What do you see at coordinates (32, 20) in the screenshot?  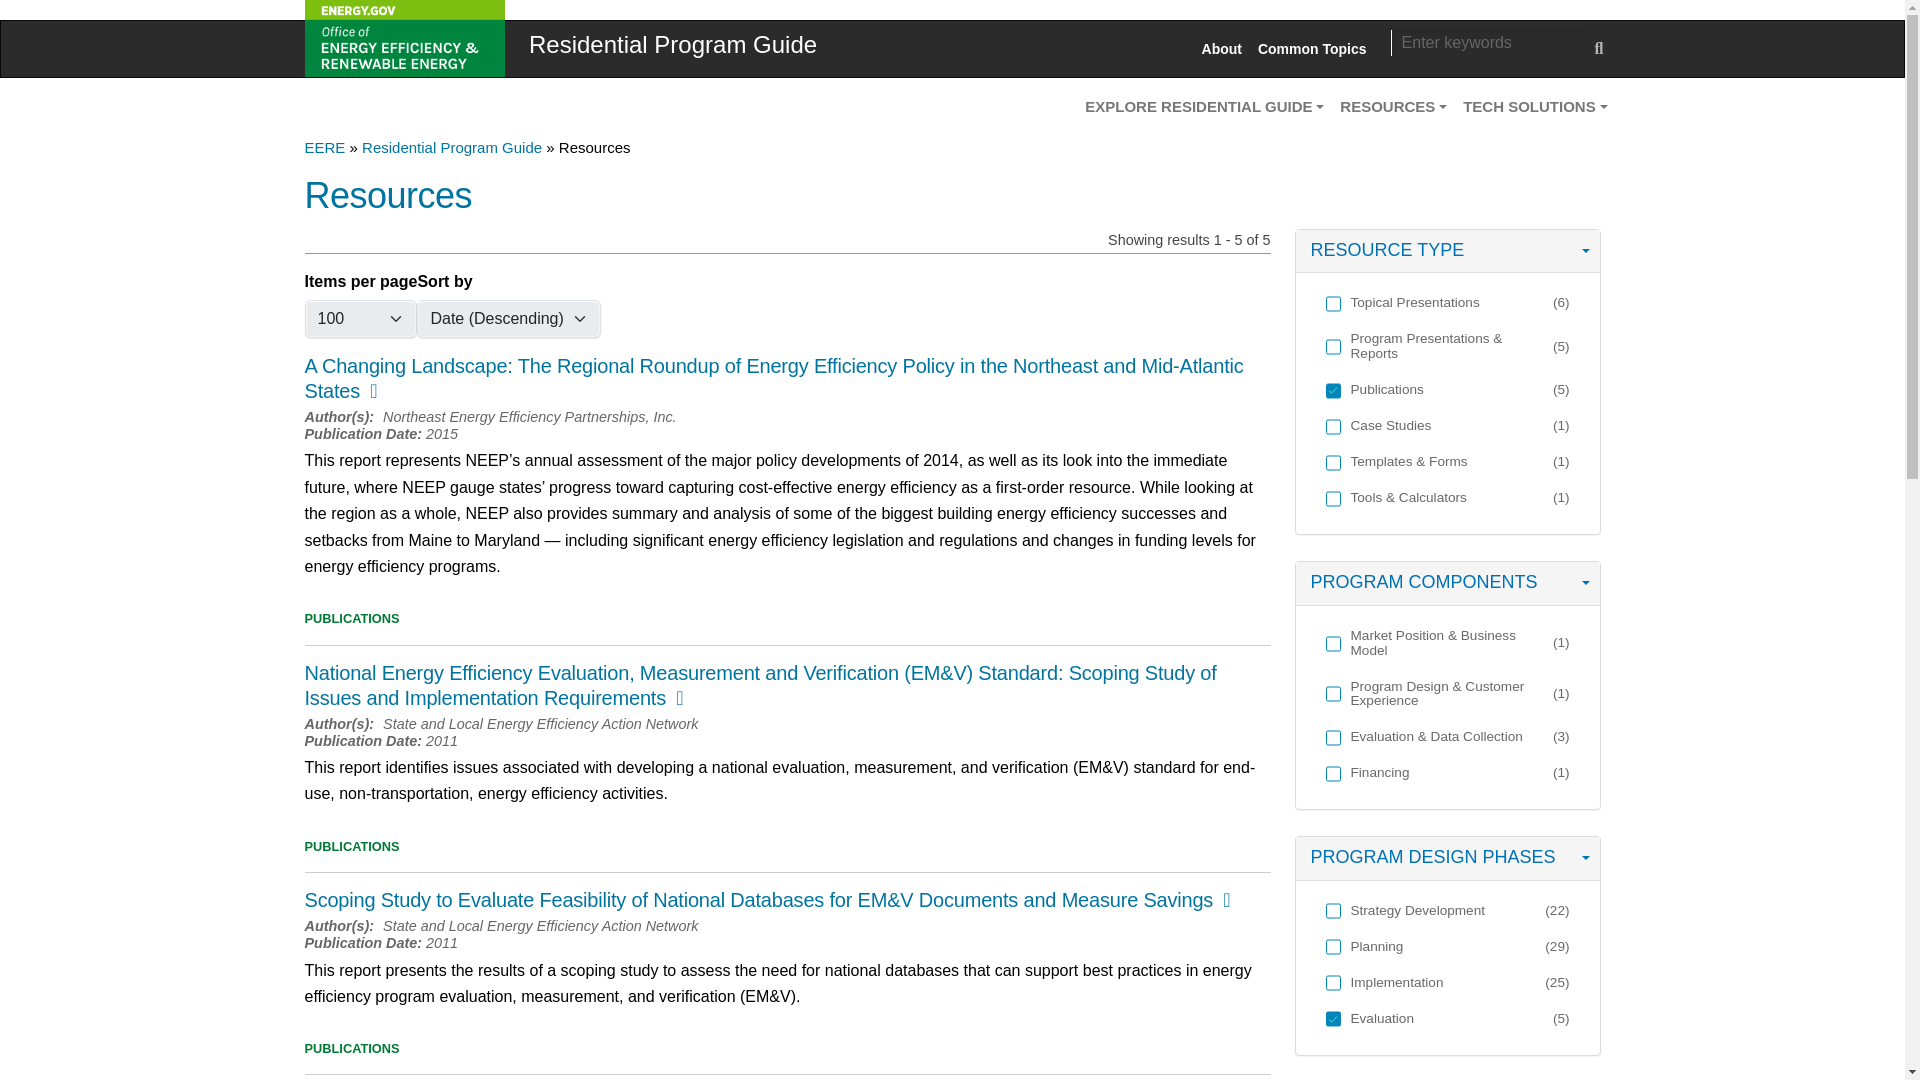 I see `Apply` at bounding box center [32, 20].